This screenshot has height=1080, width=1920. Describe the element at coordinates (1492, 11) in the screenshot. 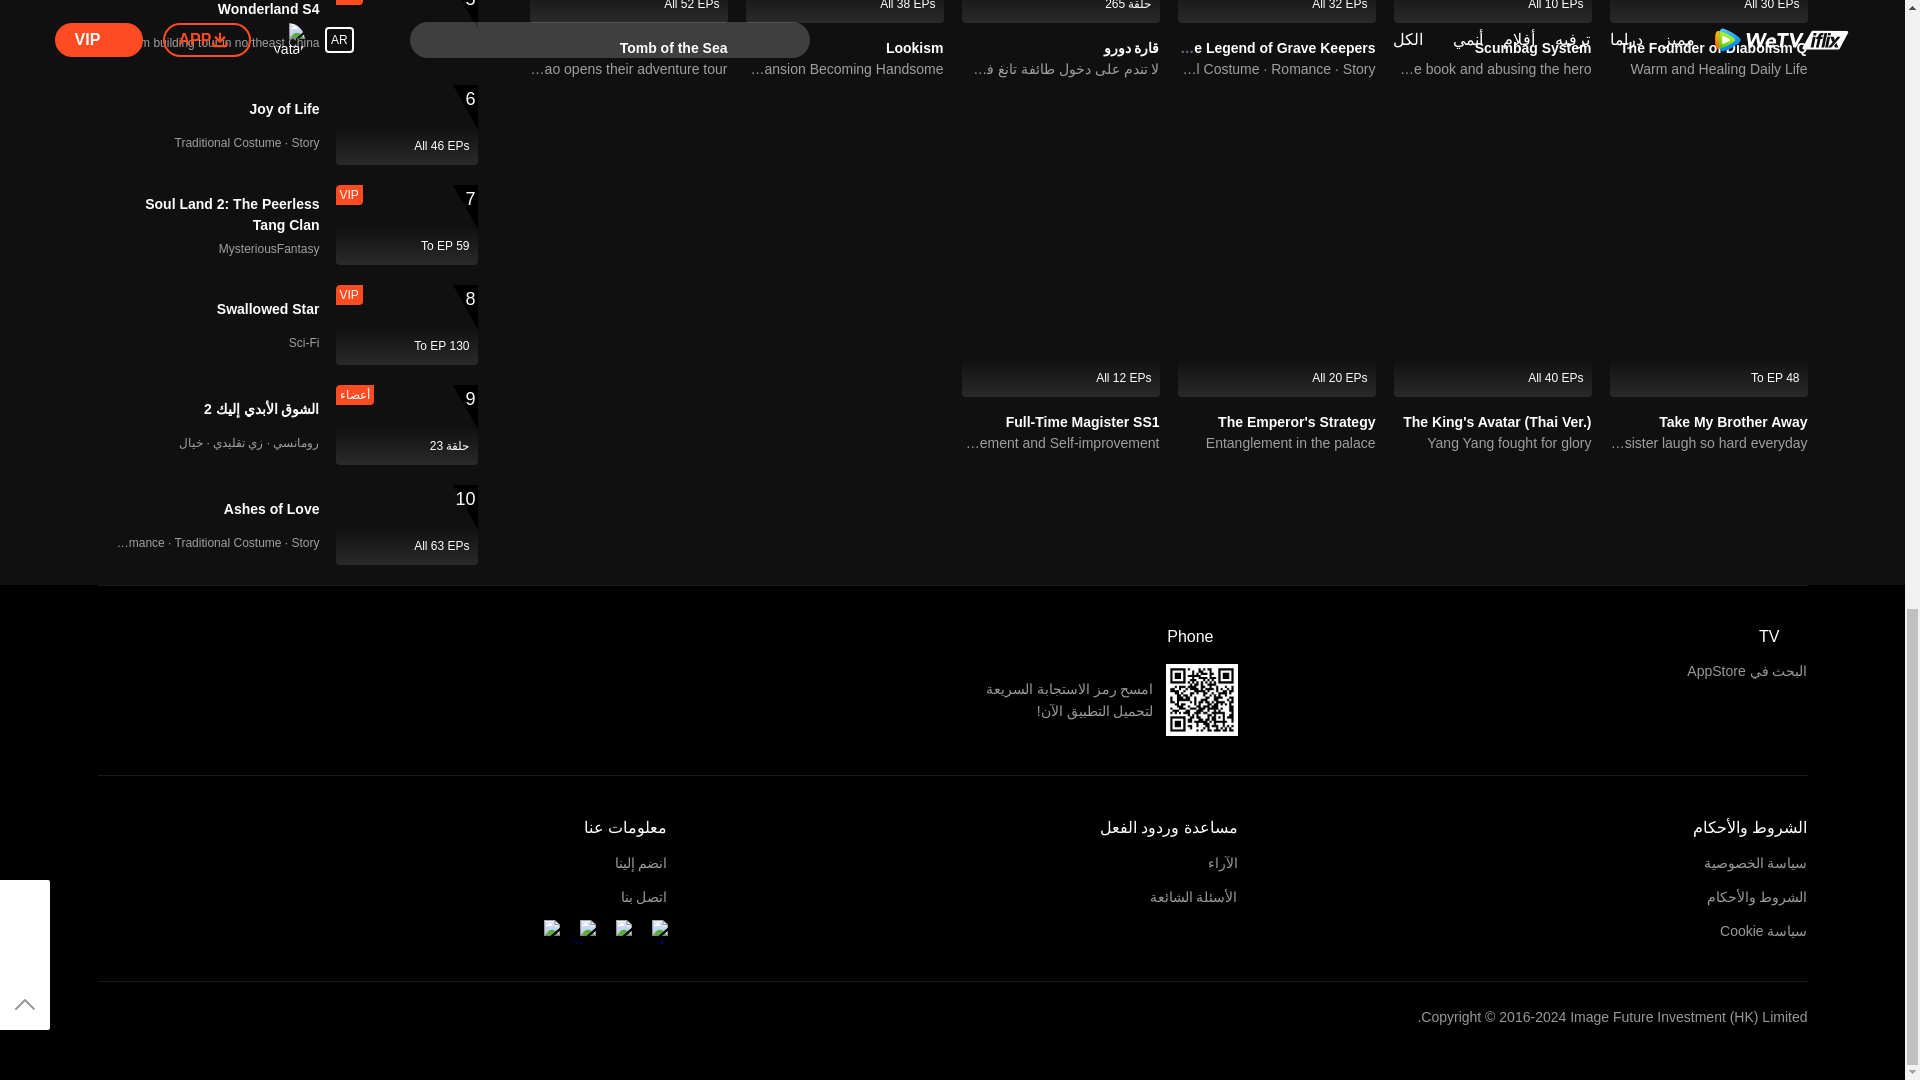

I see `Scumbag System` at that location.